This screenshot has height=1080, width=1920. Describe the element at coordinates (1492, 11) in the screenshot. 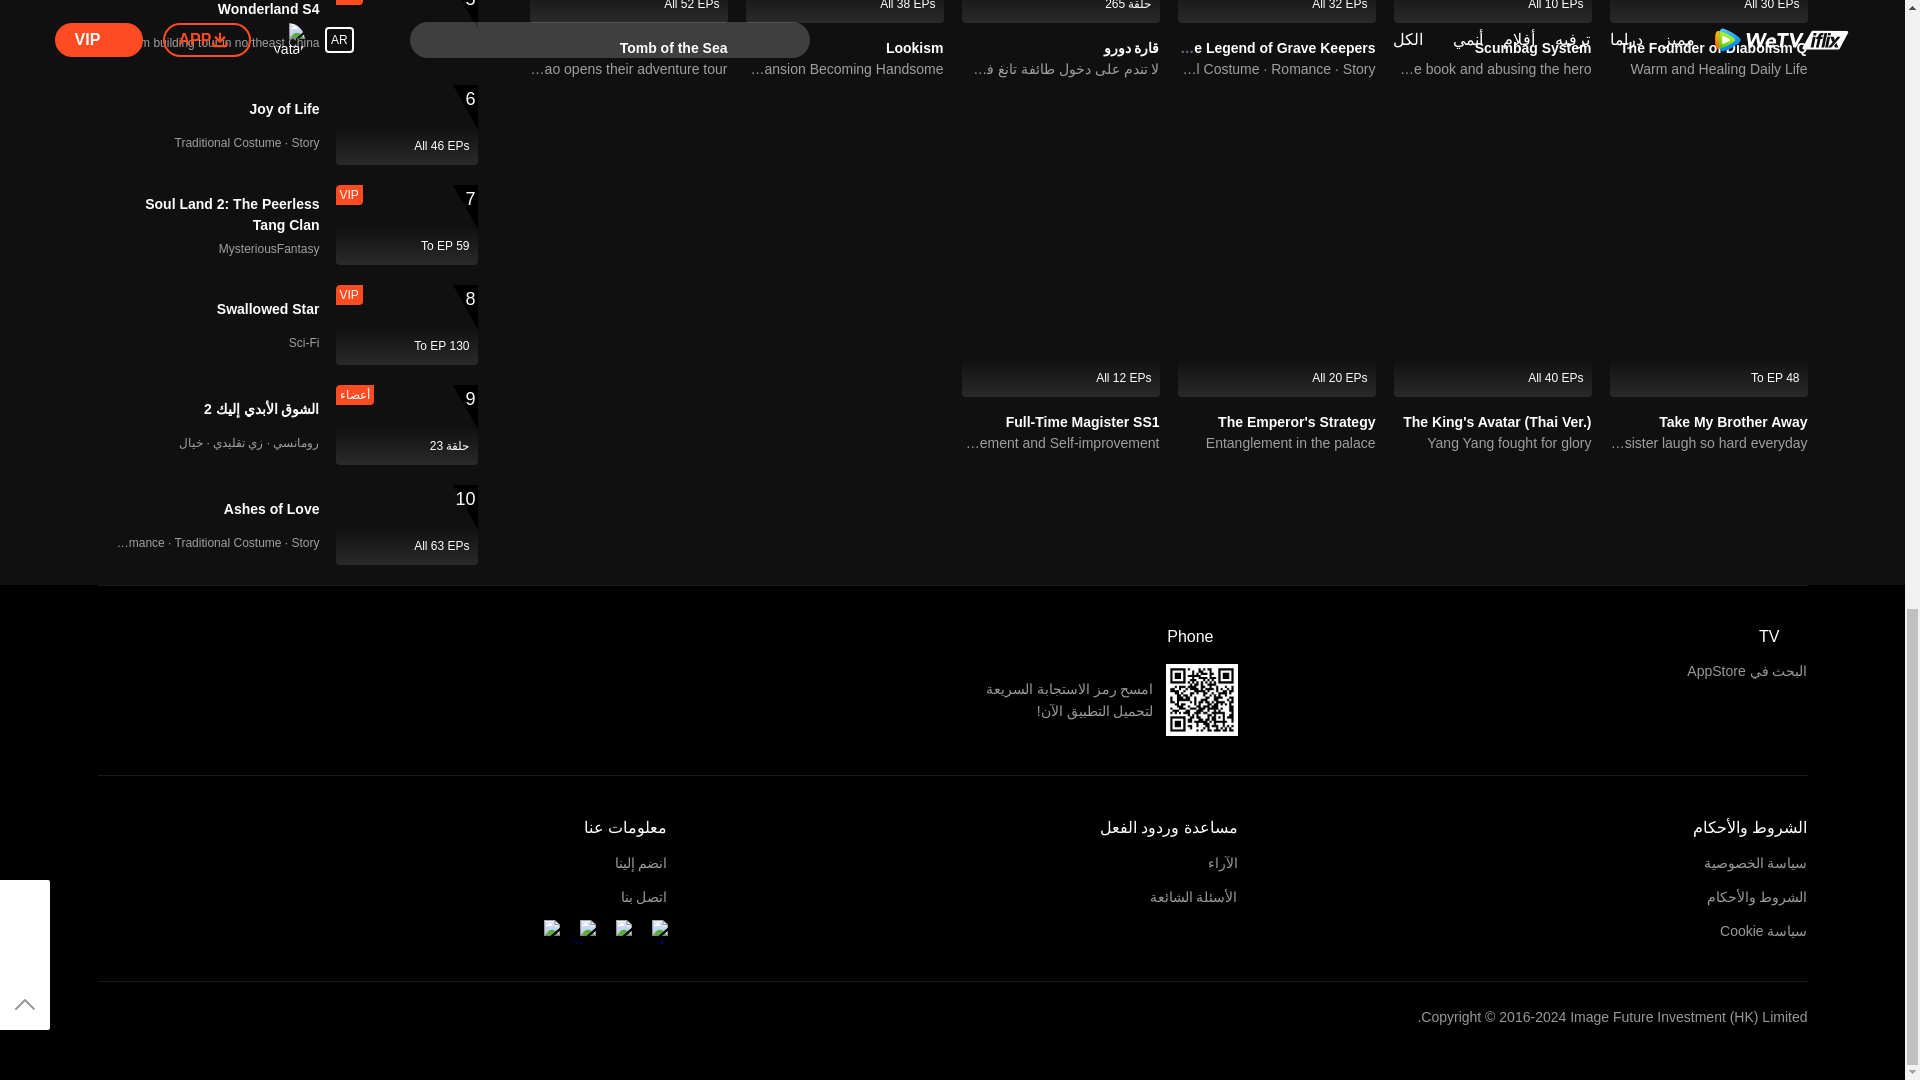

I see `Scumbag System` at that location.